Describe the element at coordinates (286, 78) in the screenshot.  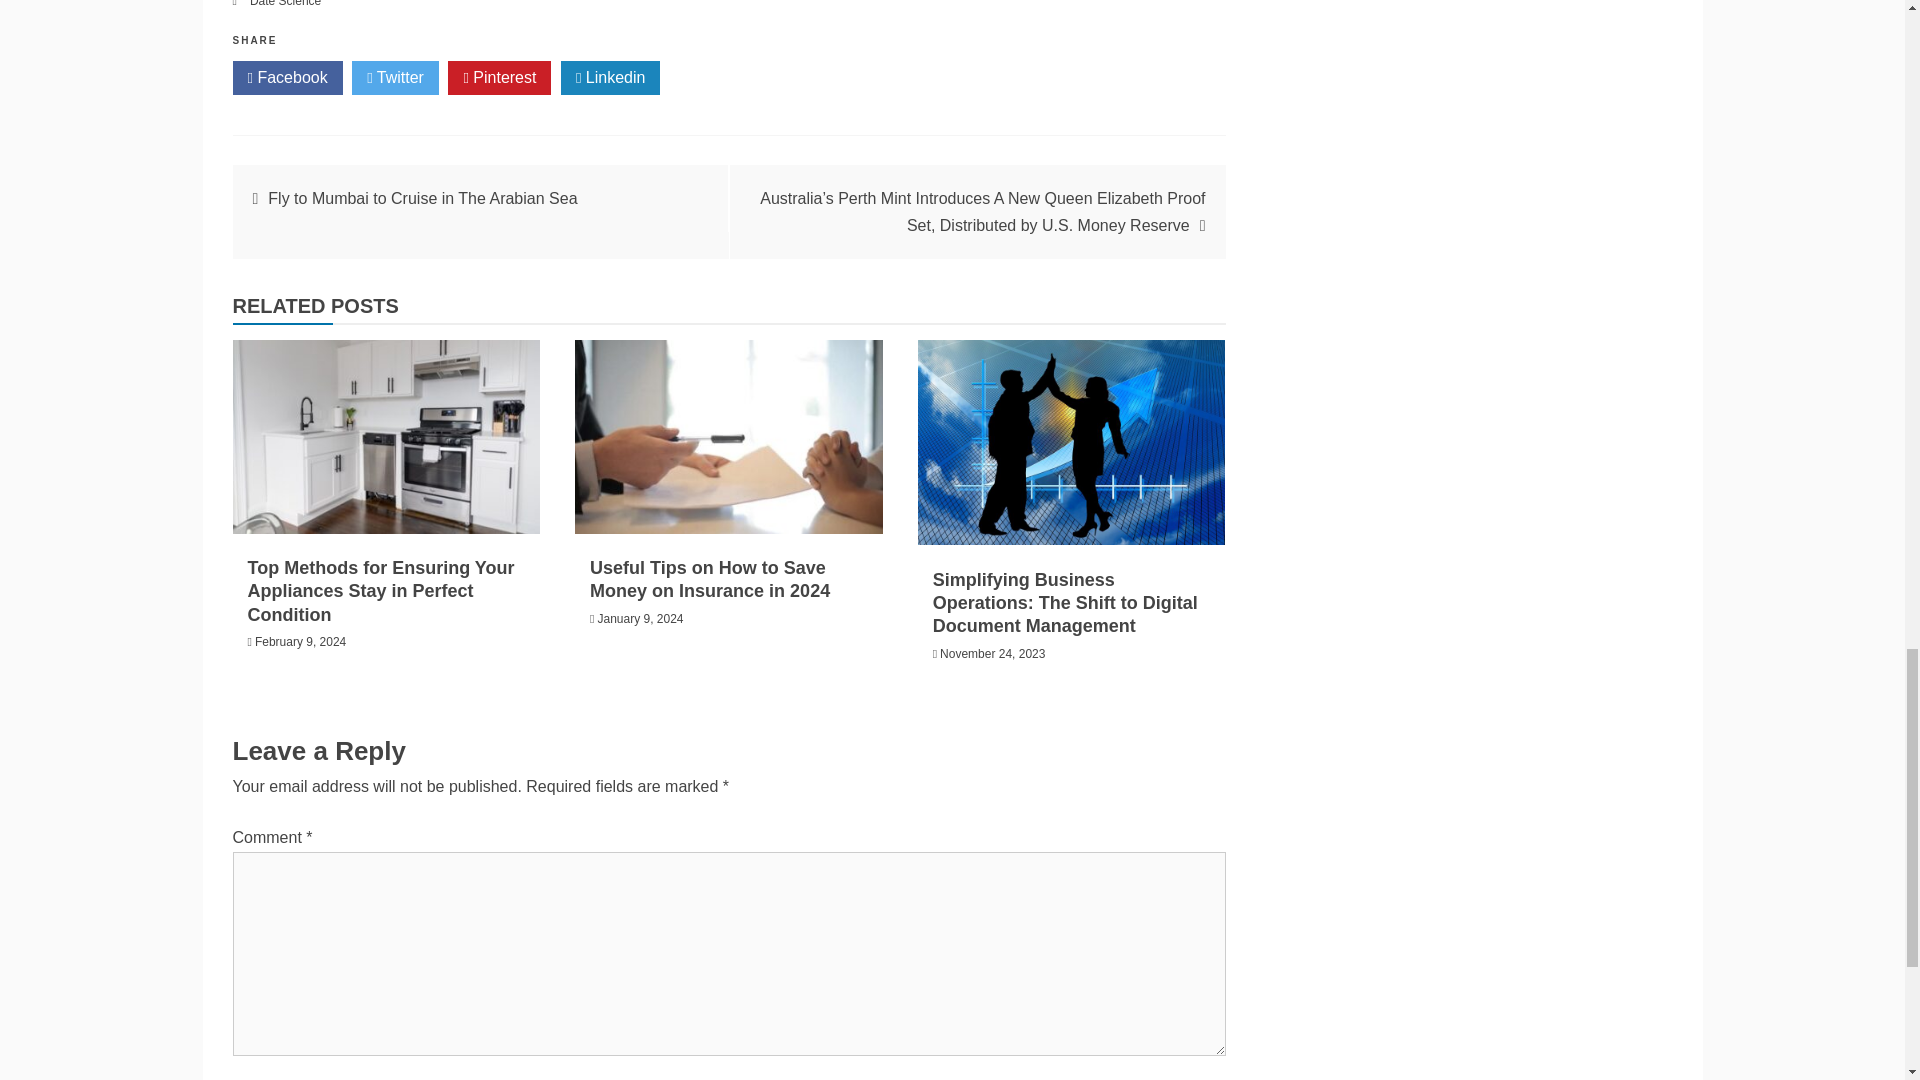
I see `Facebook` at that location.